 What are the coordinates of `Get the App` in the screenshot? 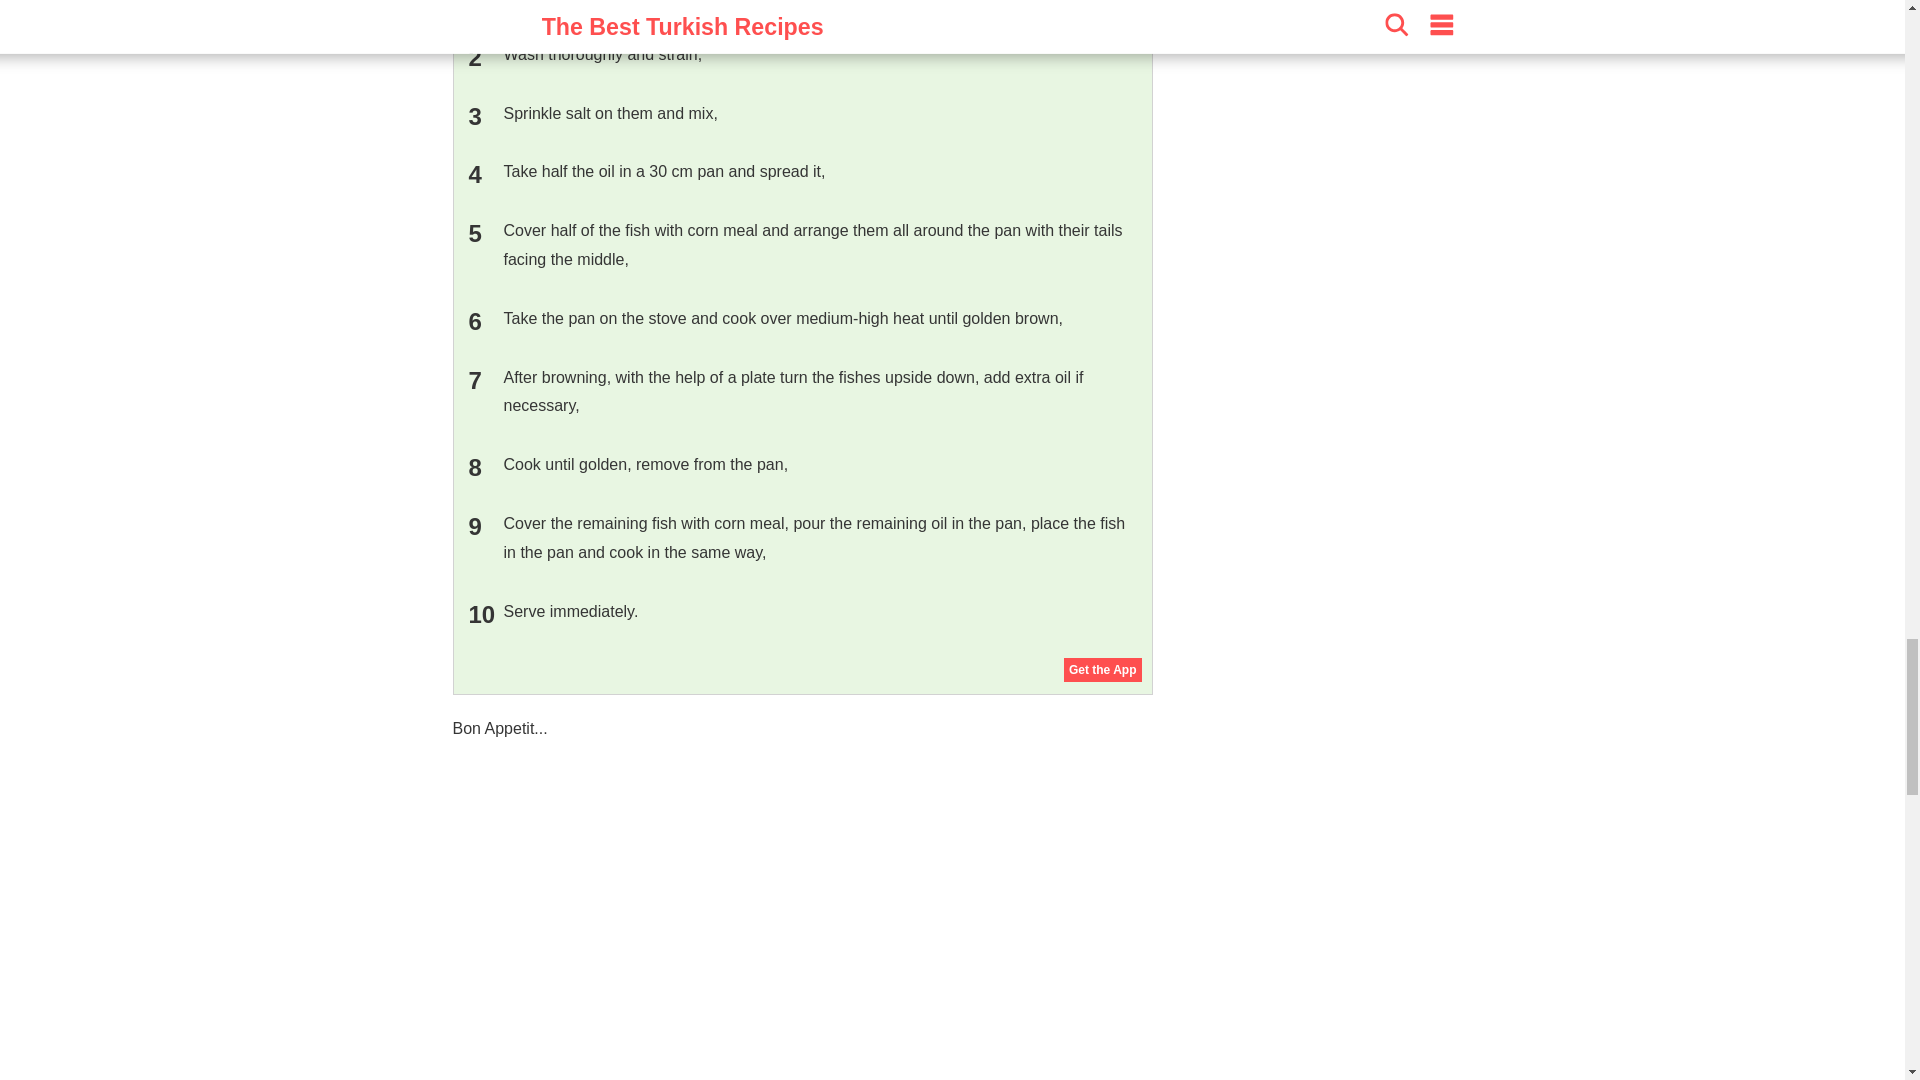 It's located at (1102, 669).